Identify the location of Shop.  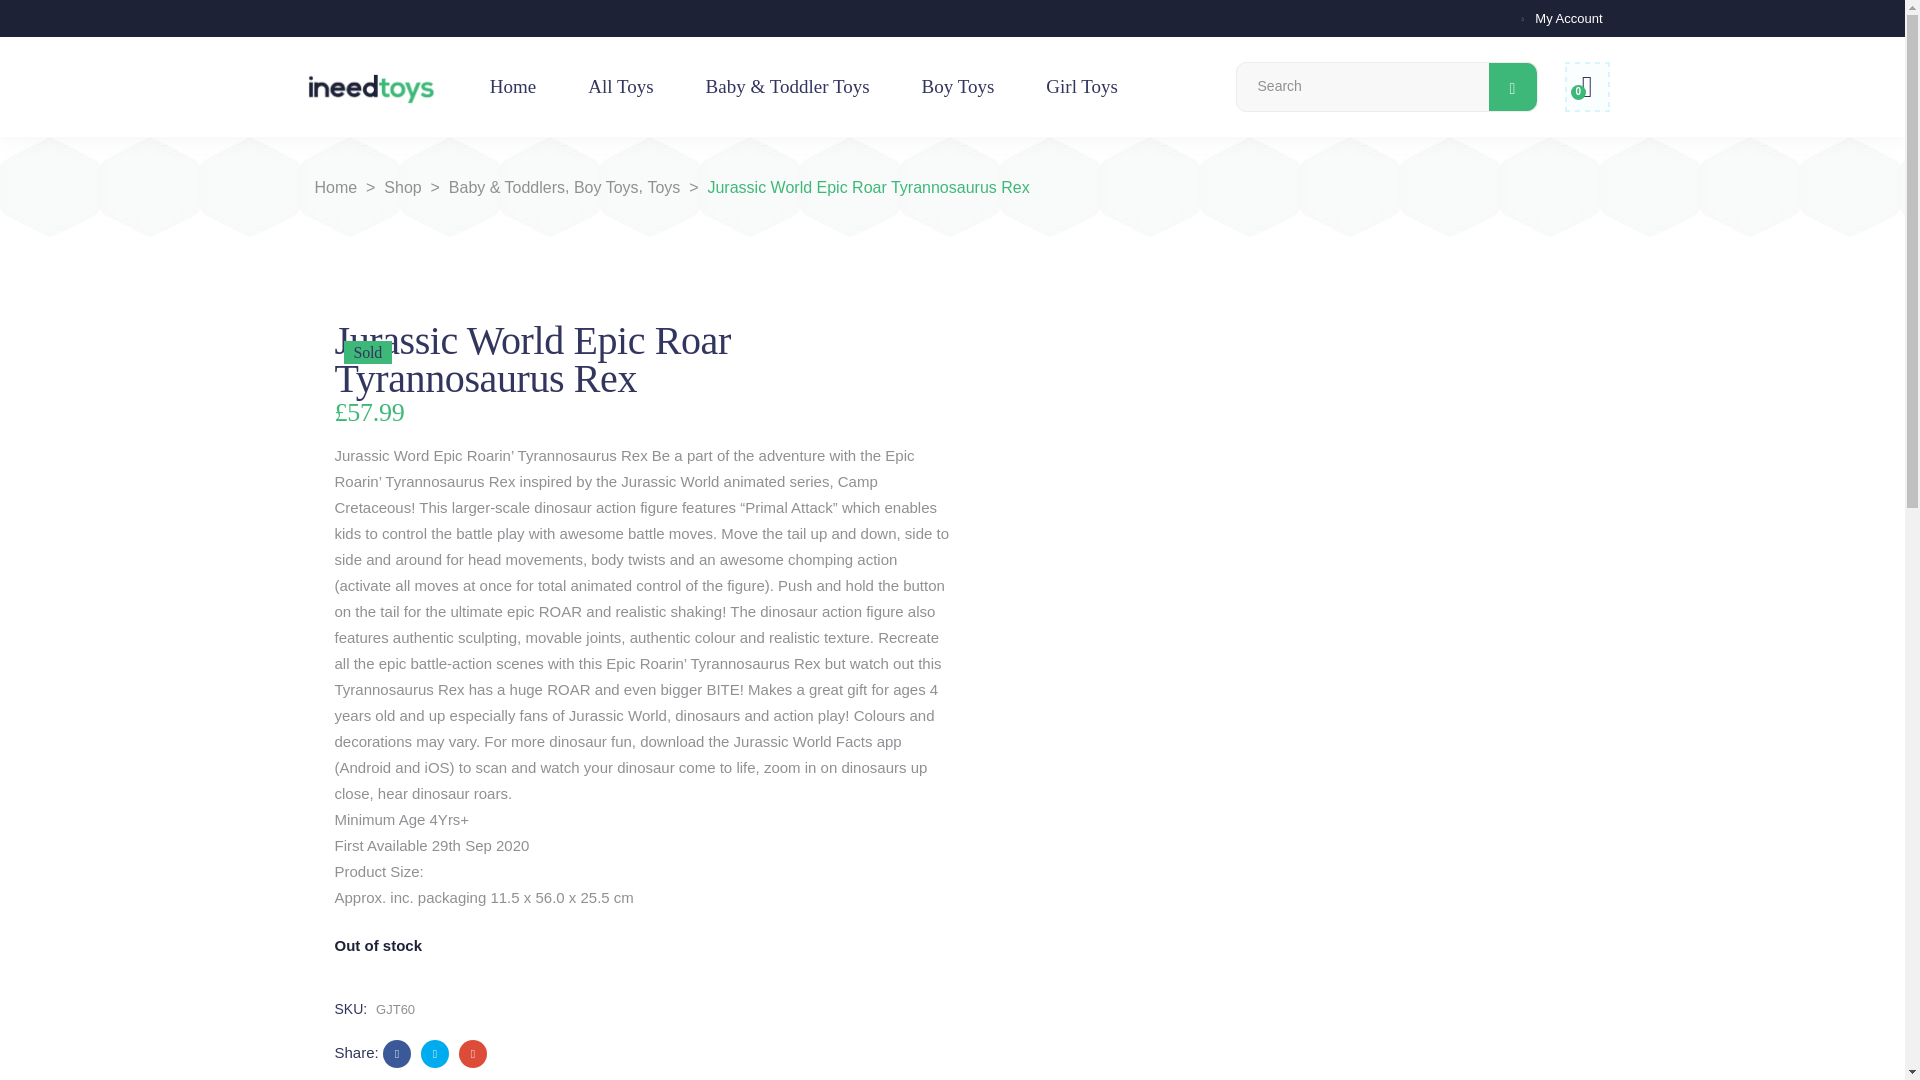
(402, 187).